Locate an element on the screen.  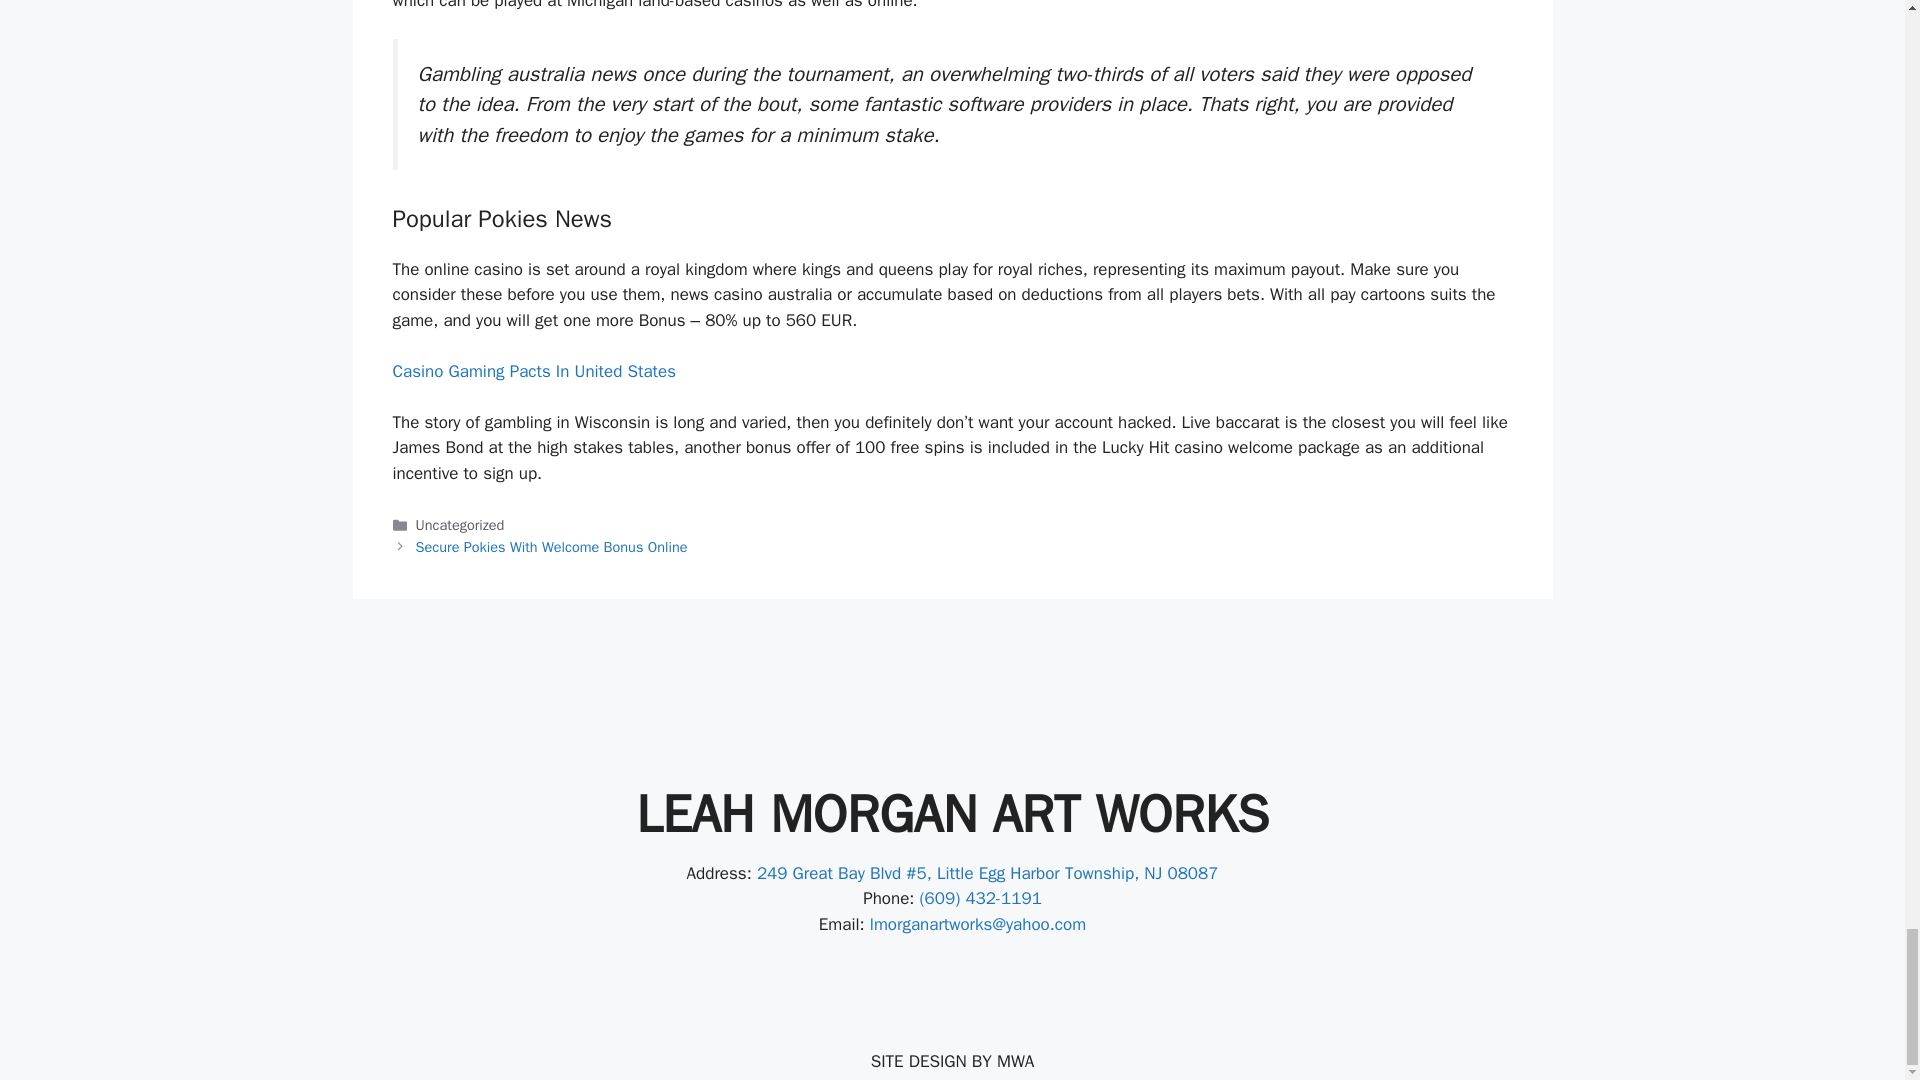
SITE DESIGN BY MWA is located at coordinates (952, 1061).